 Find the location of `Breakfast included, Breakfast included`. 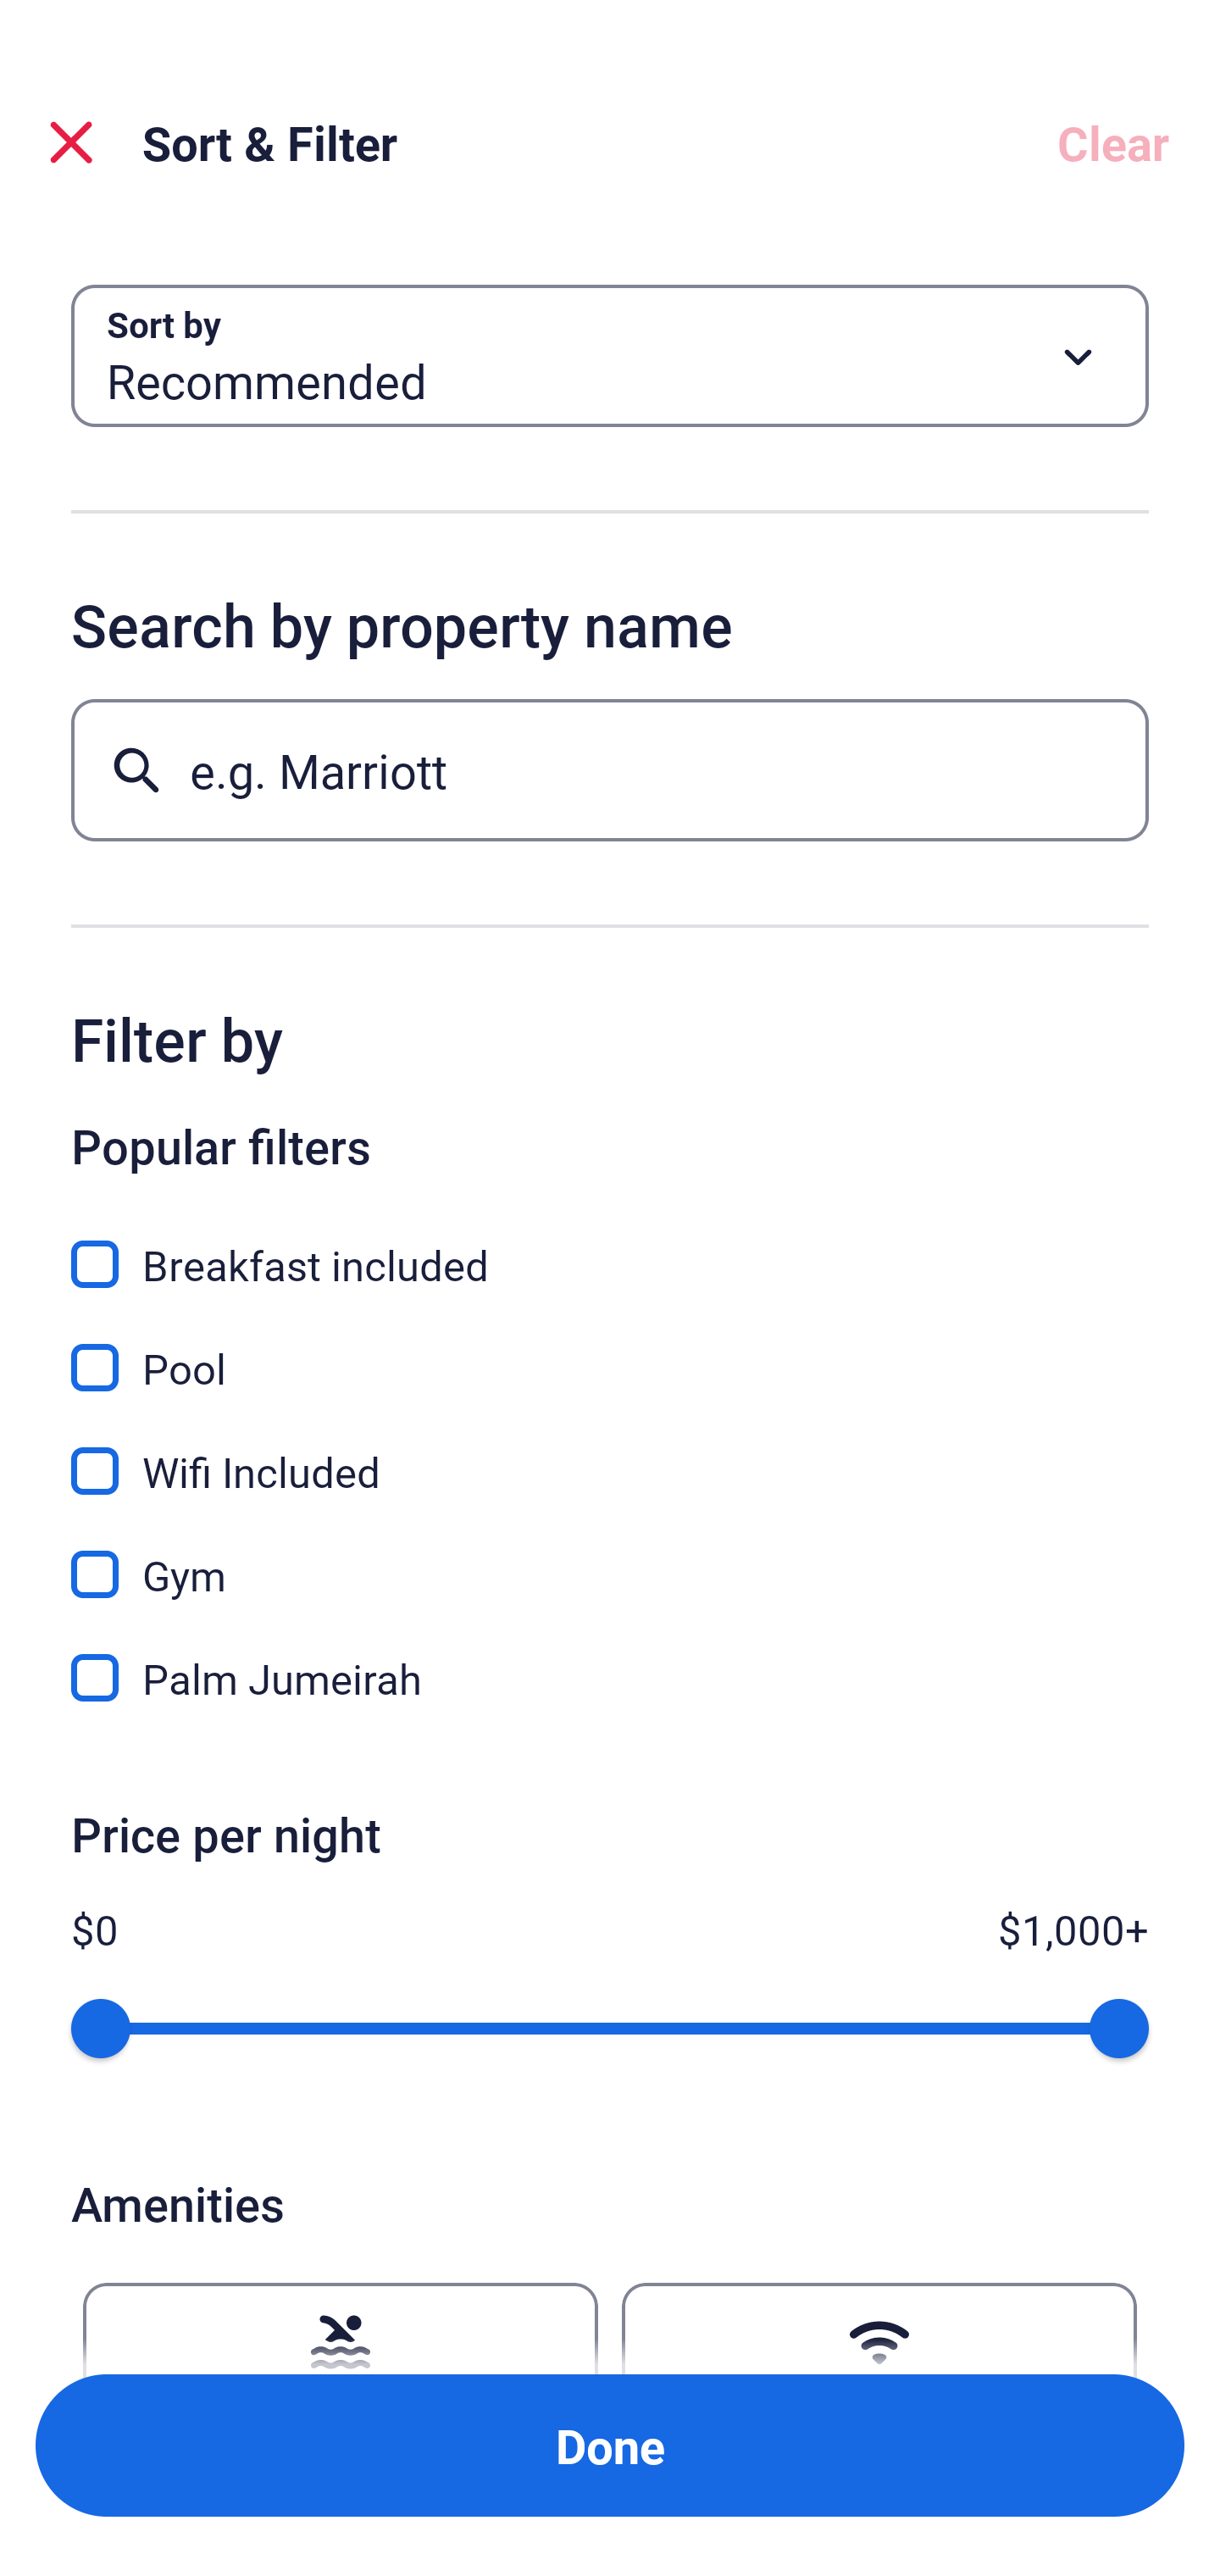

Breakfast included, Breakfast included is located at coordinates (610, 1246).